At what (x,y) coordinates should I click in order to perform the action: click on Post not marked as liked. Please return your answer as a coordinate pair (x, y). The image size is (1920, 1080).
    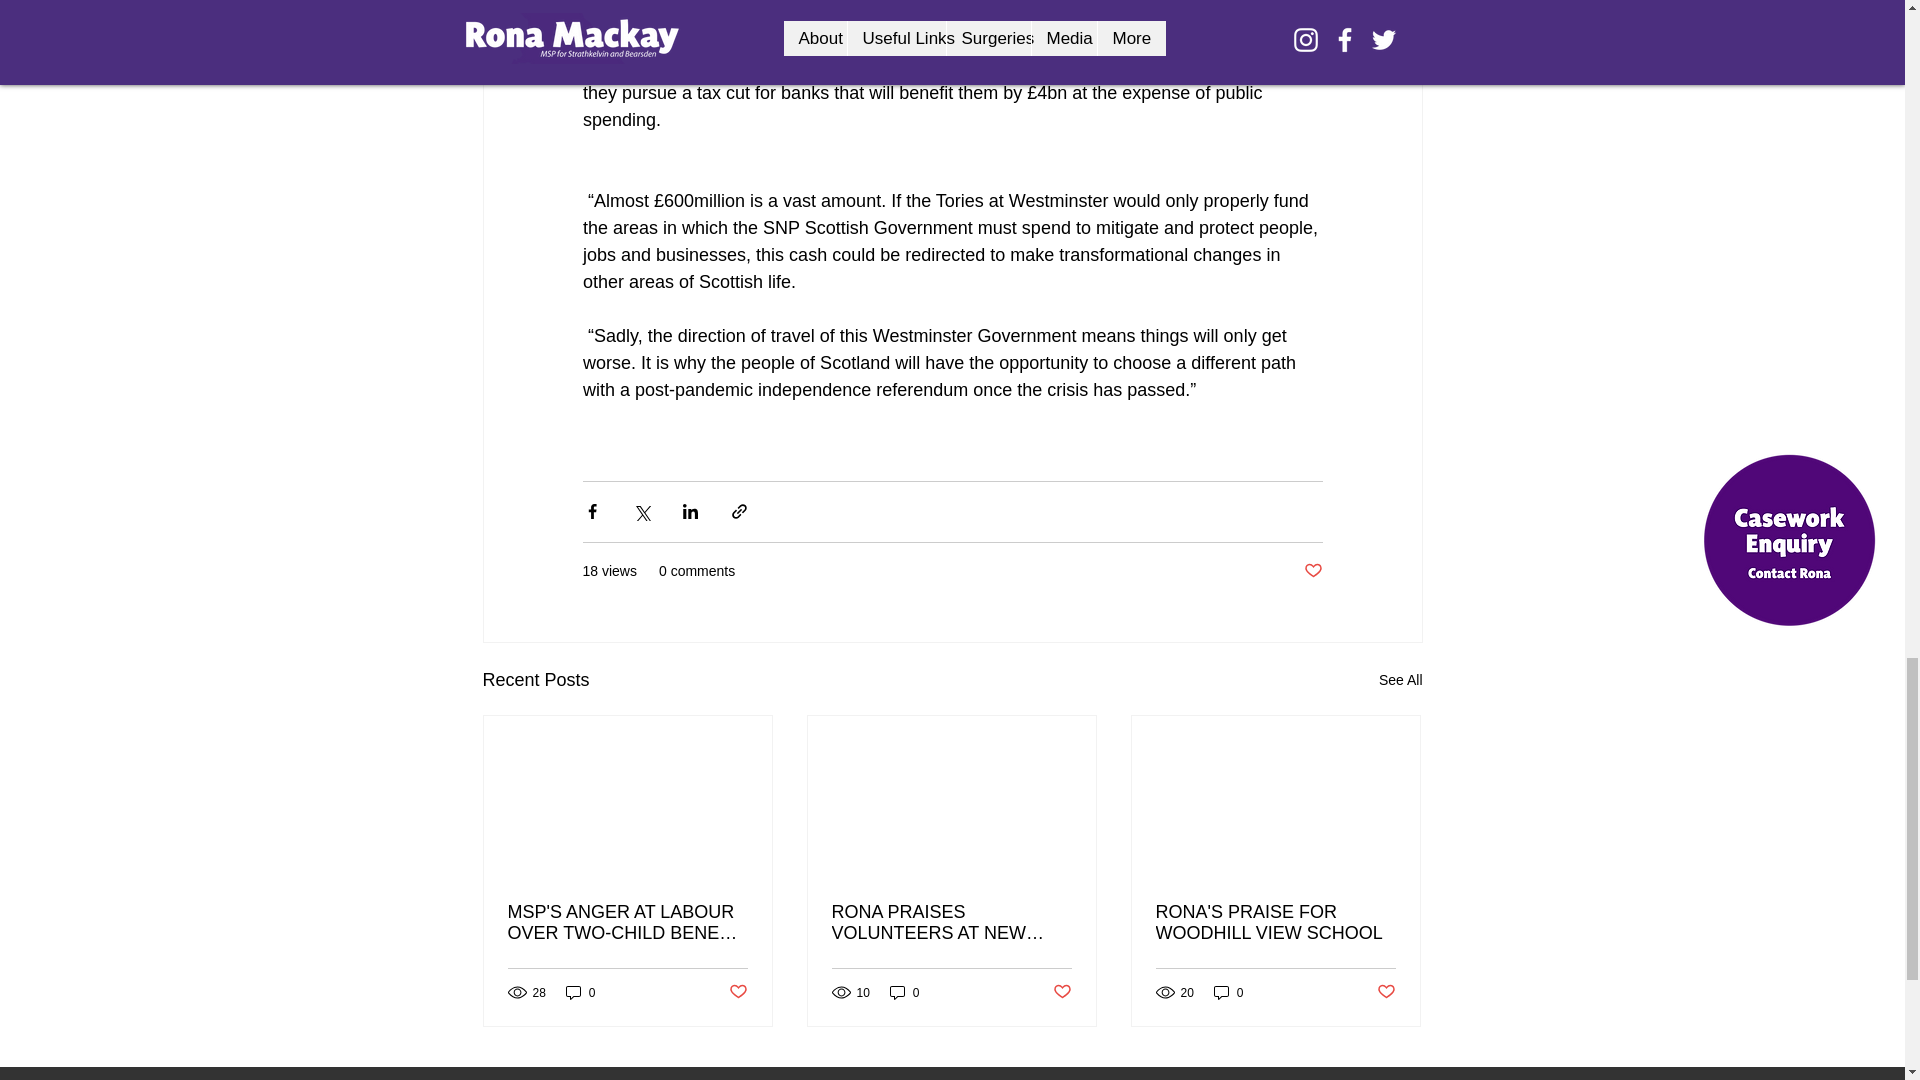
    Looking at the image, I should click on (1386, 992).